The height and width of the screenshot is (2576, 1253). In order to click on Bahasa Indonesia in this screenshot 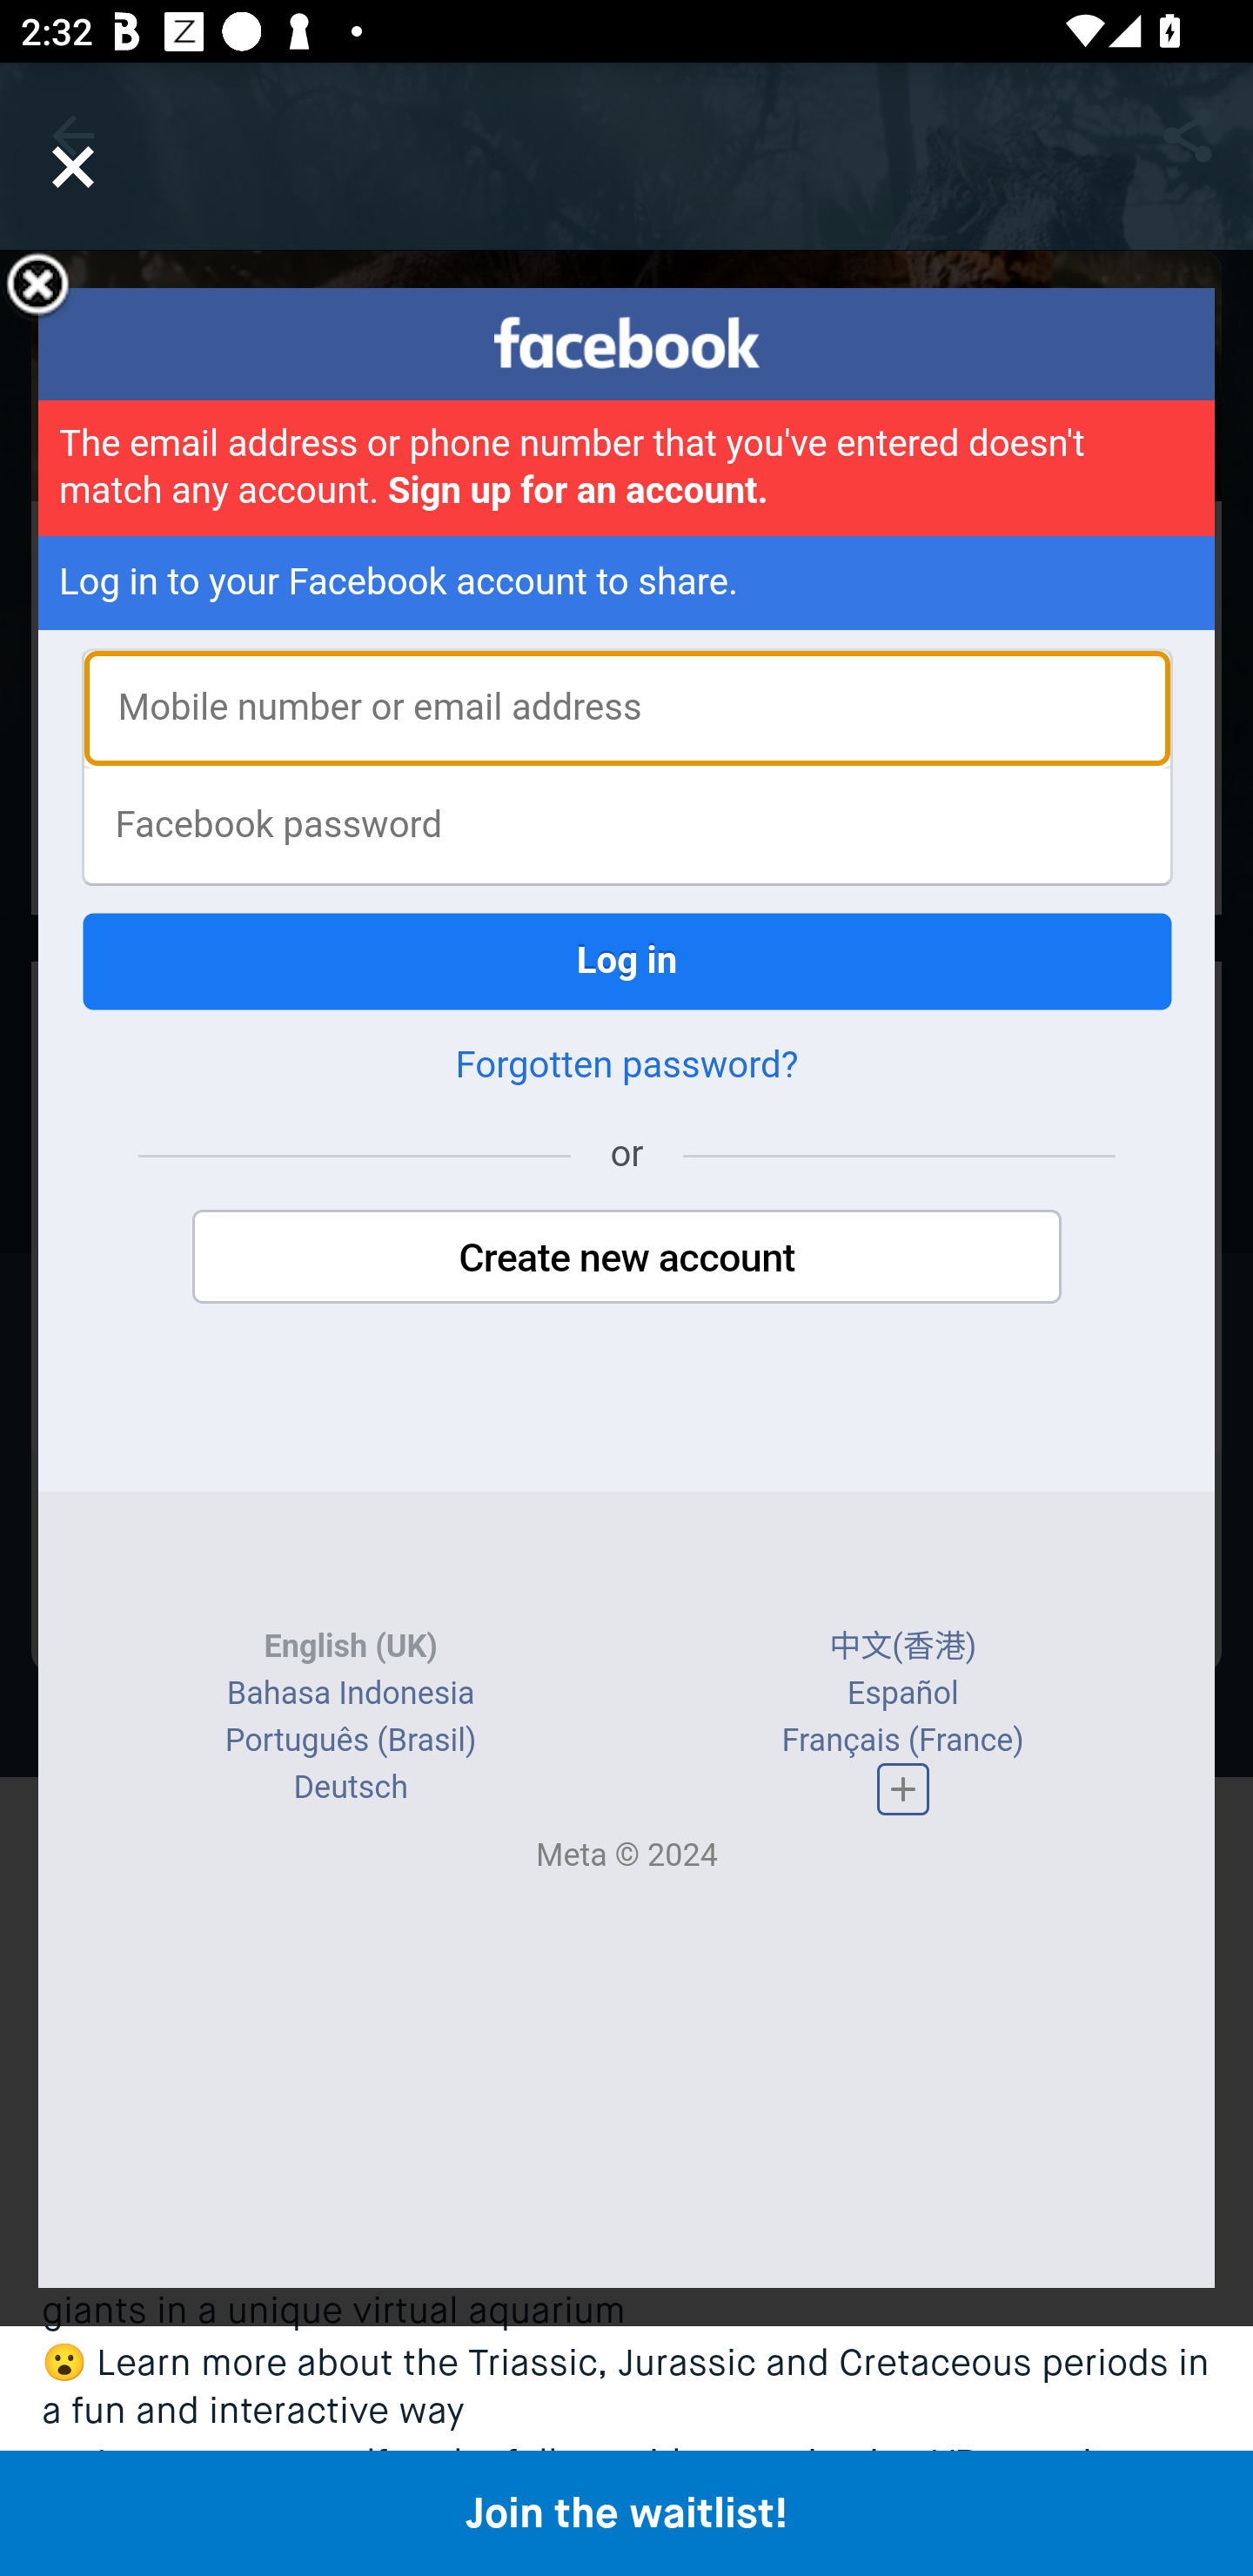, I will do `click(352, 1694)`.